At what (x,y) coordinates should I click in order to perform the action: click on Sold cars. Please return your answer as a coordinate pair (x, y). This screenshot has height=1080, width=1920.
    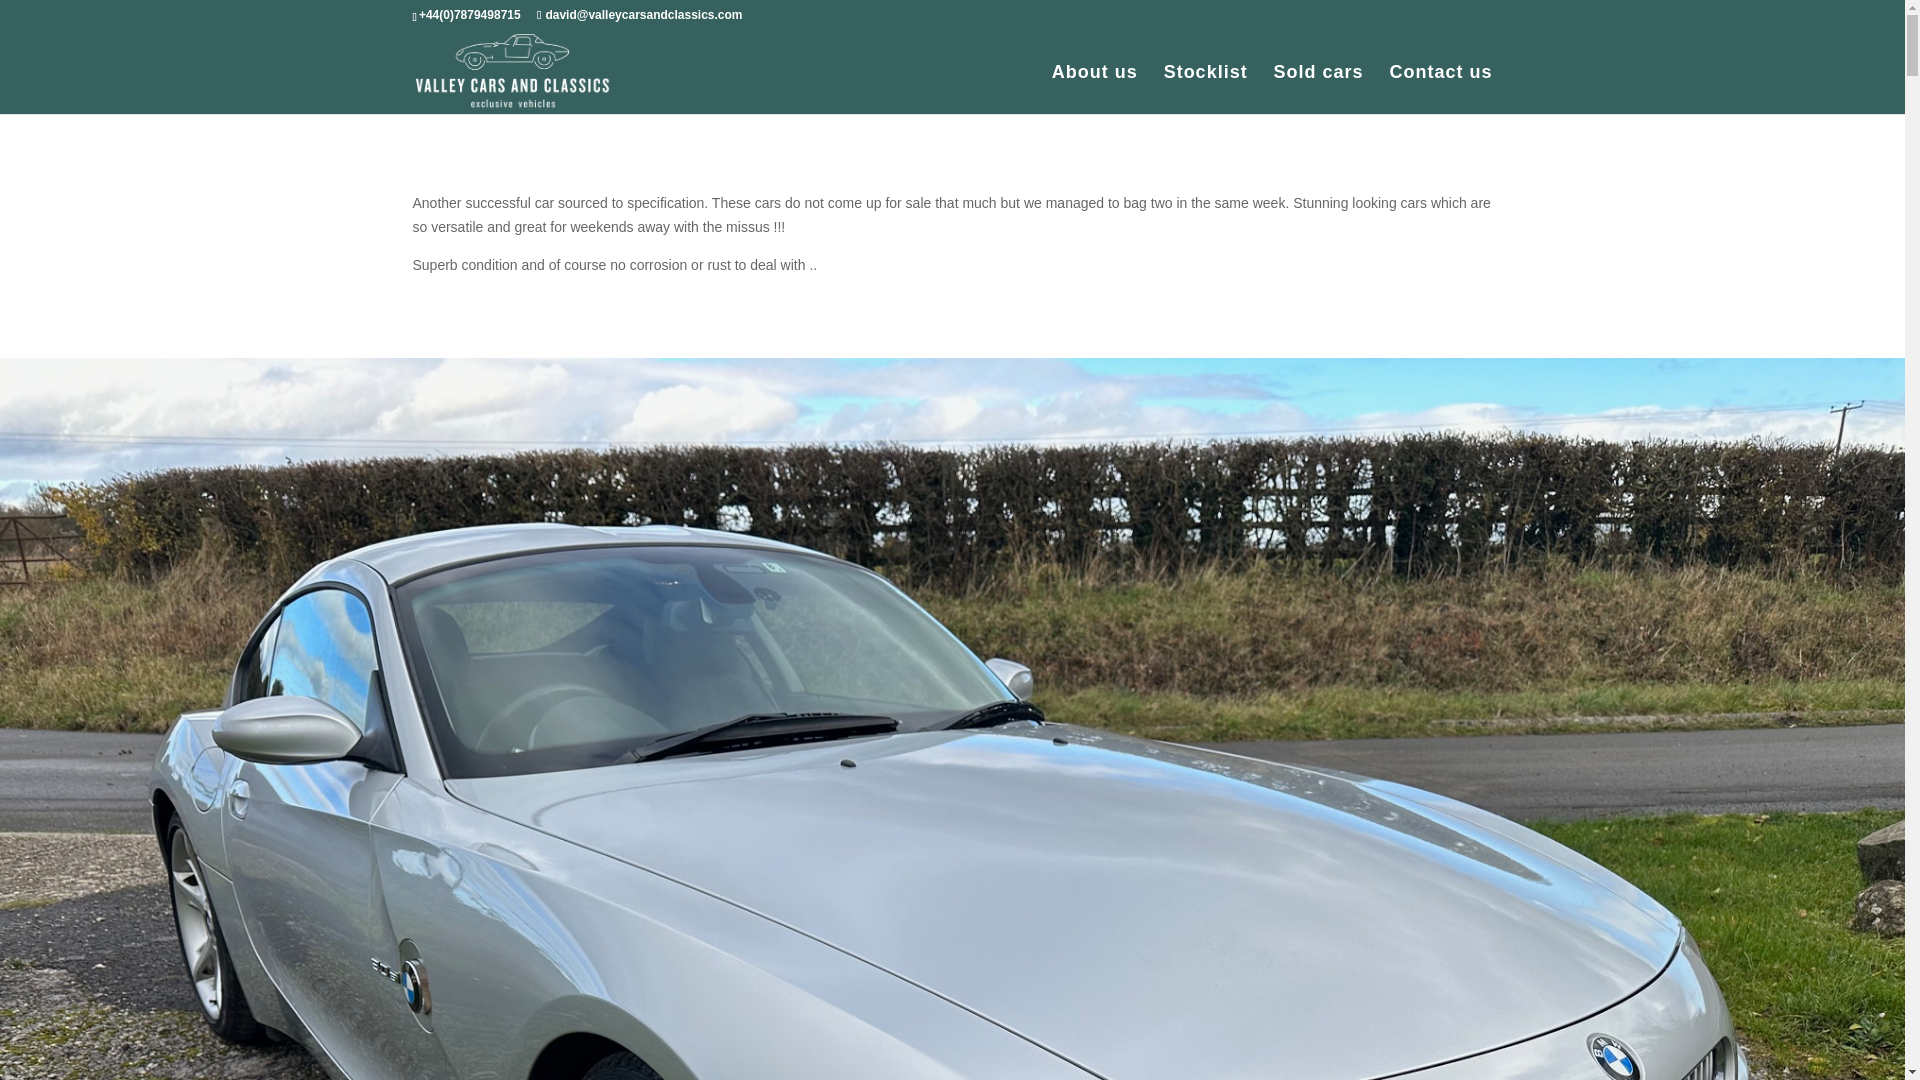
    Looking at the image, I should click on (1318, 89).